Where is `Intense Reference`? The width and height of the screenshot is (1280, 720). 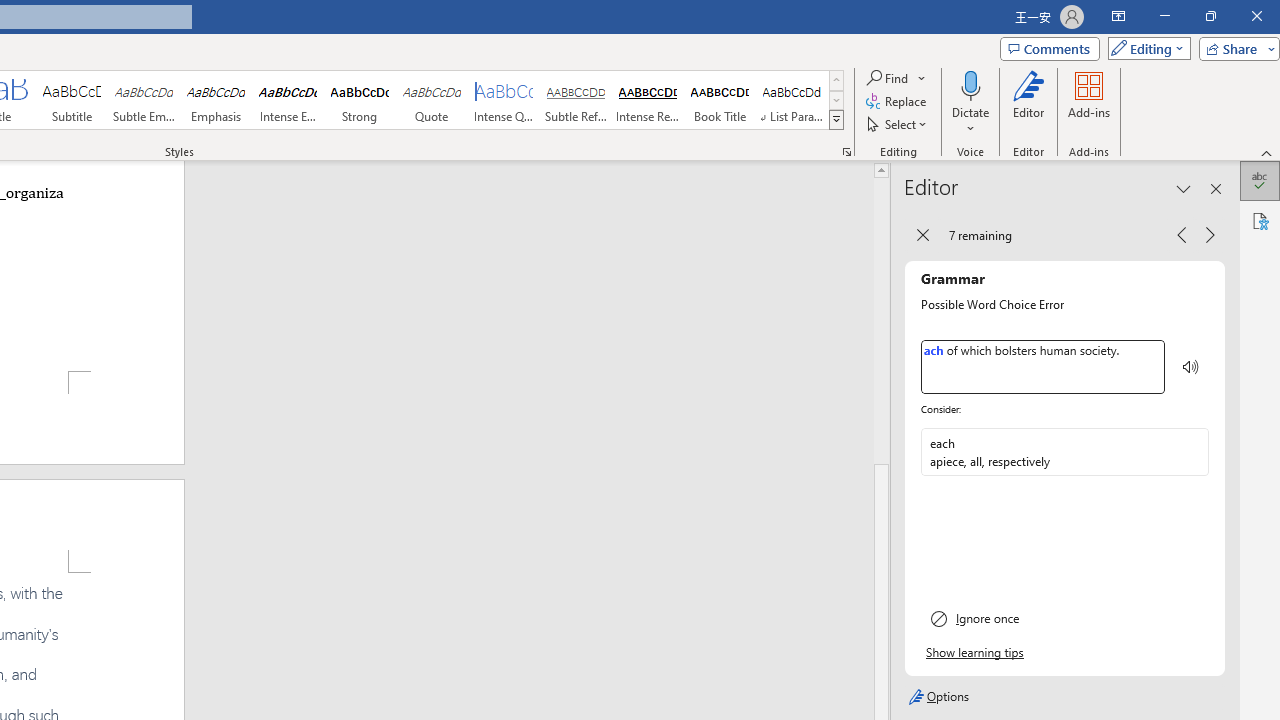 Intense Reference is located at coordinates (647, 100).